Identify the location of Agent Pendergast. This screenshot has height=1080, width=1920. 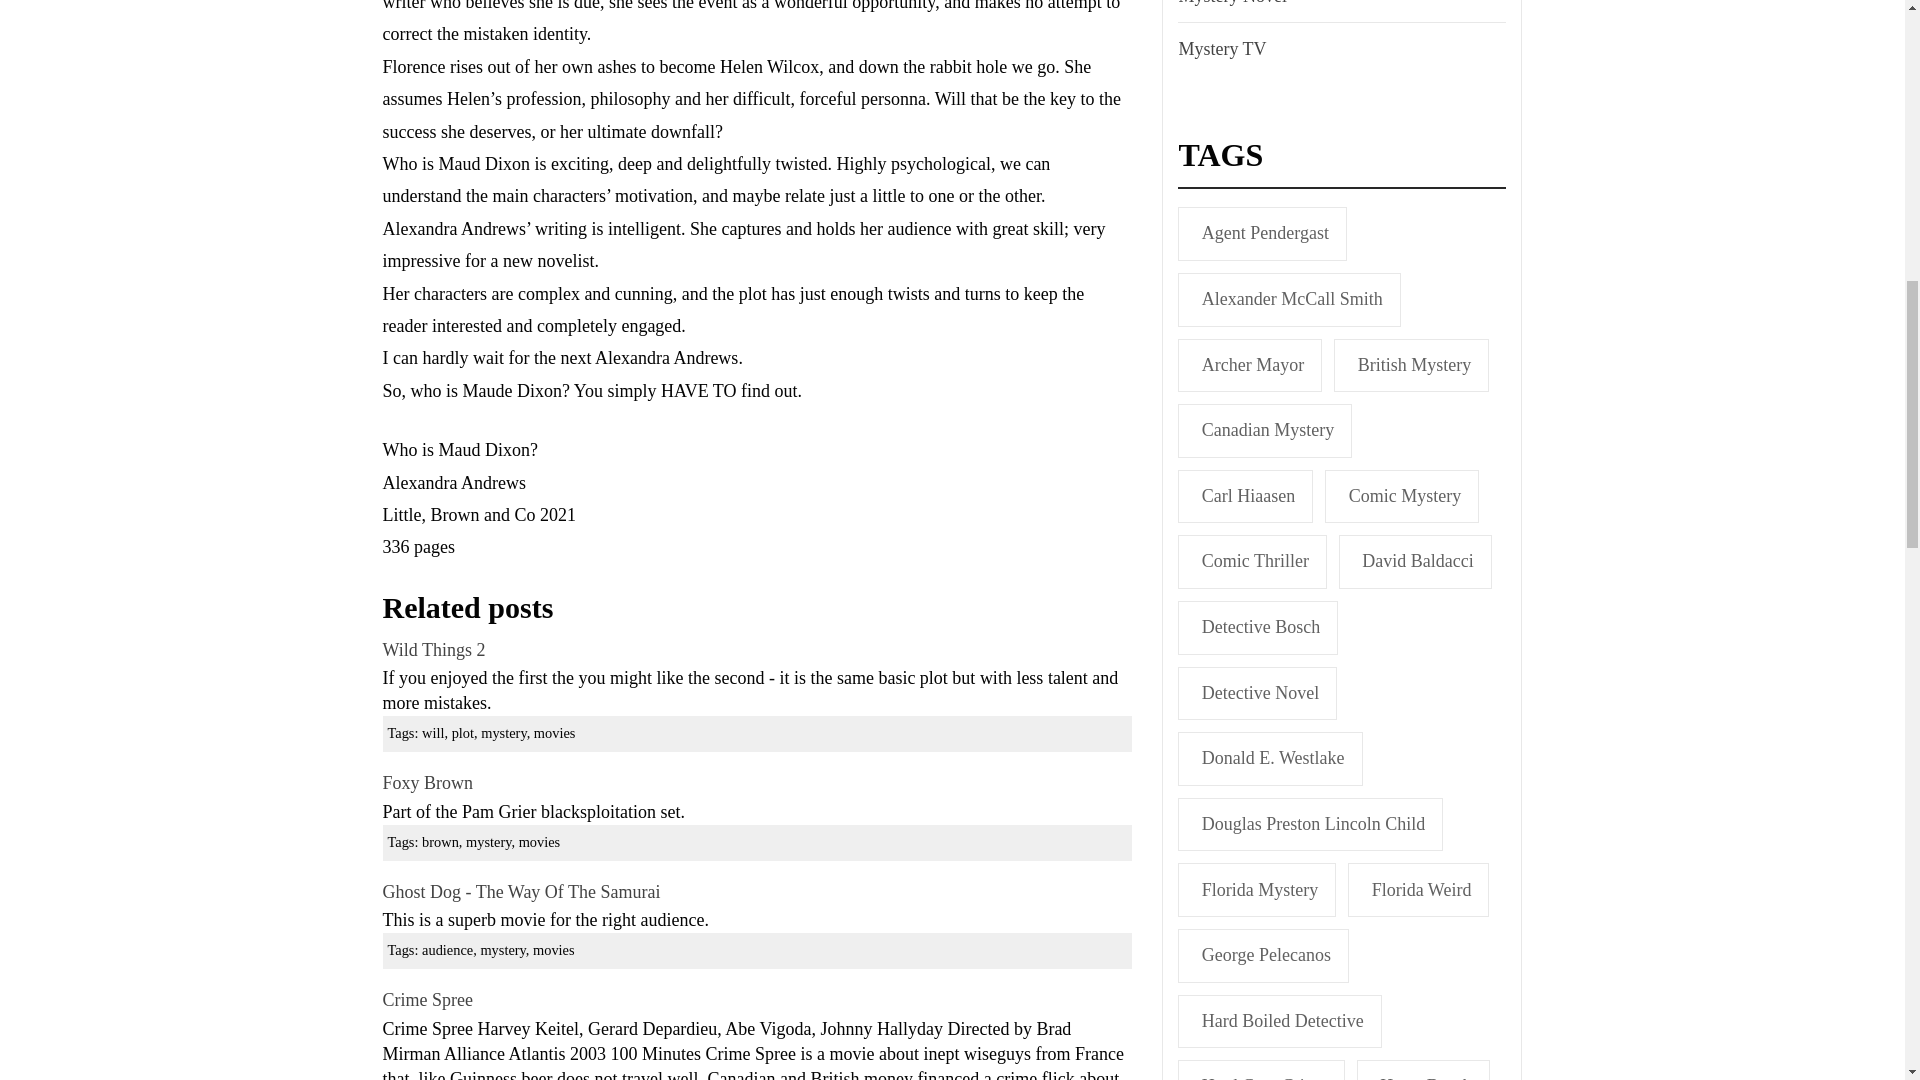
(1262, 234).